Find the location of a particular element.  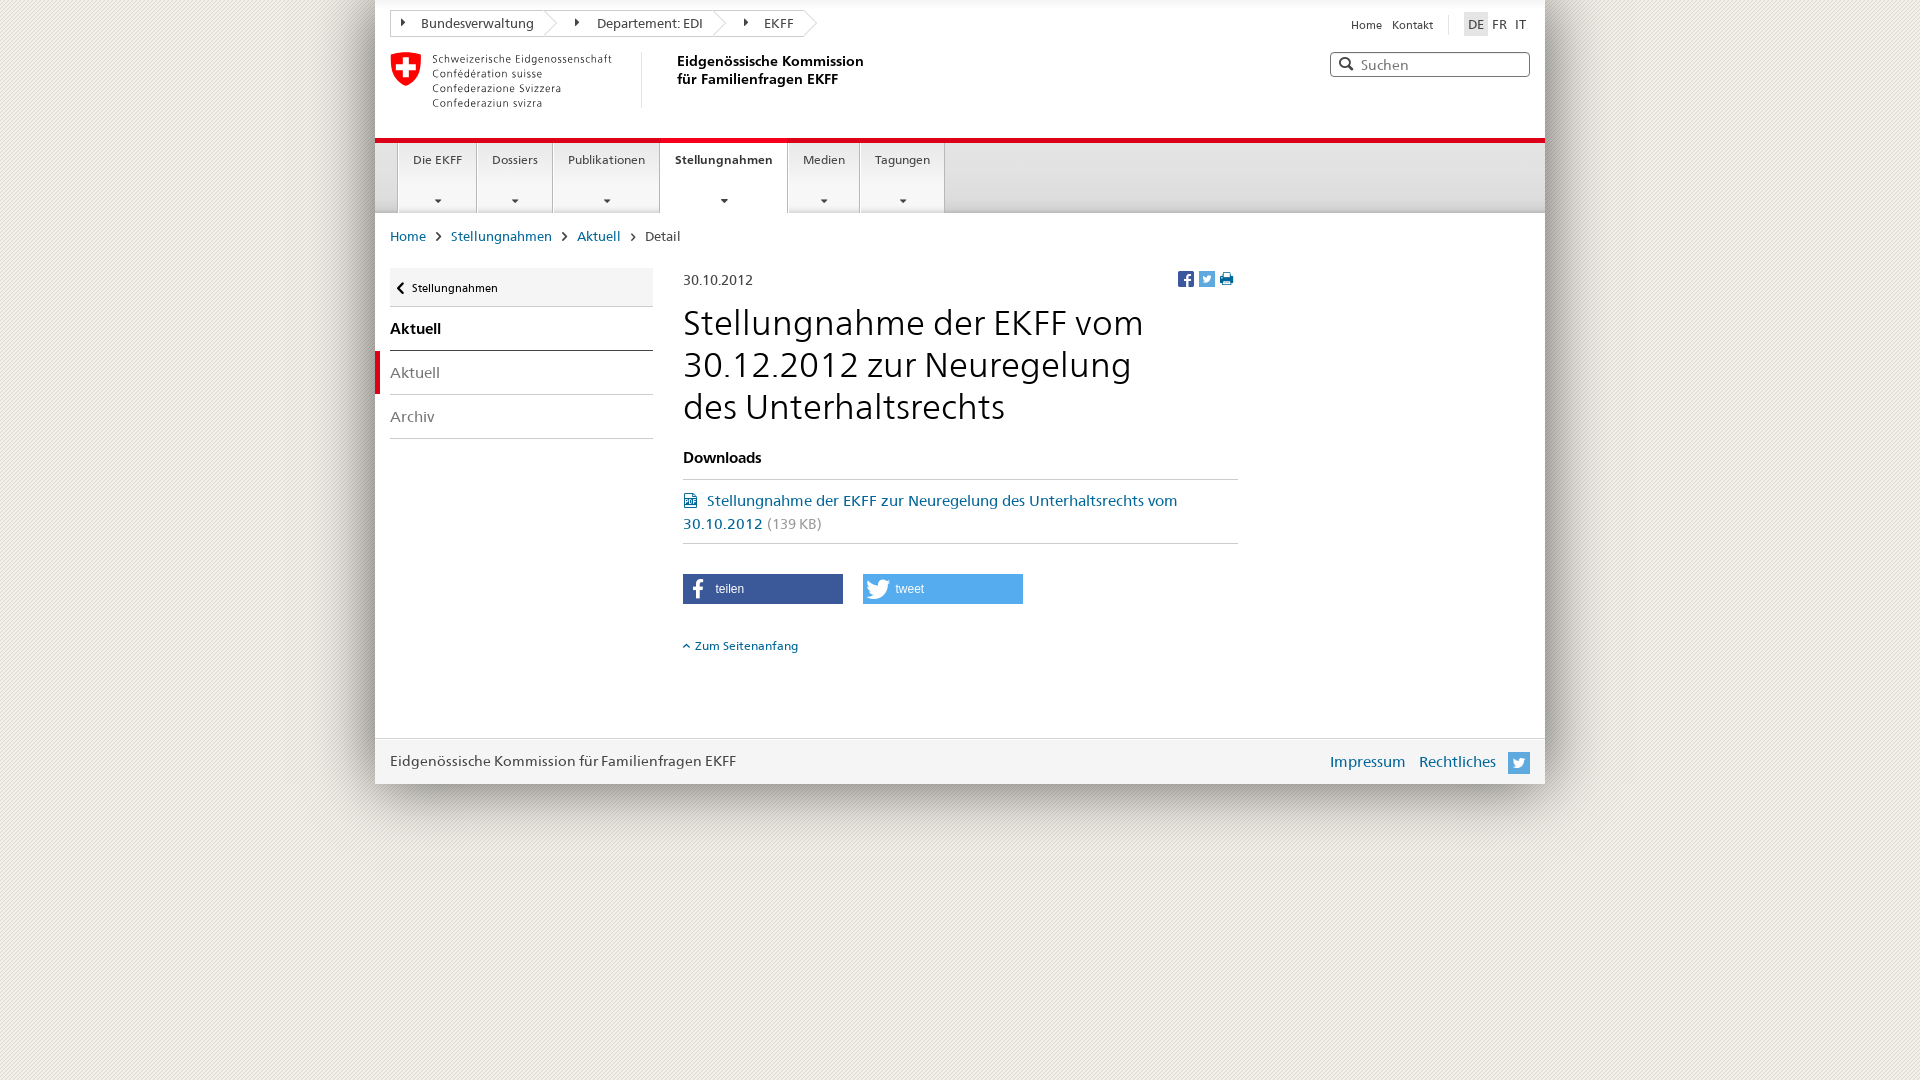

Bundesverwaltung is located at coordinates (467, 24).